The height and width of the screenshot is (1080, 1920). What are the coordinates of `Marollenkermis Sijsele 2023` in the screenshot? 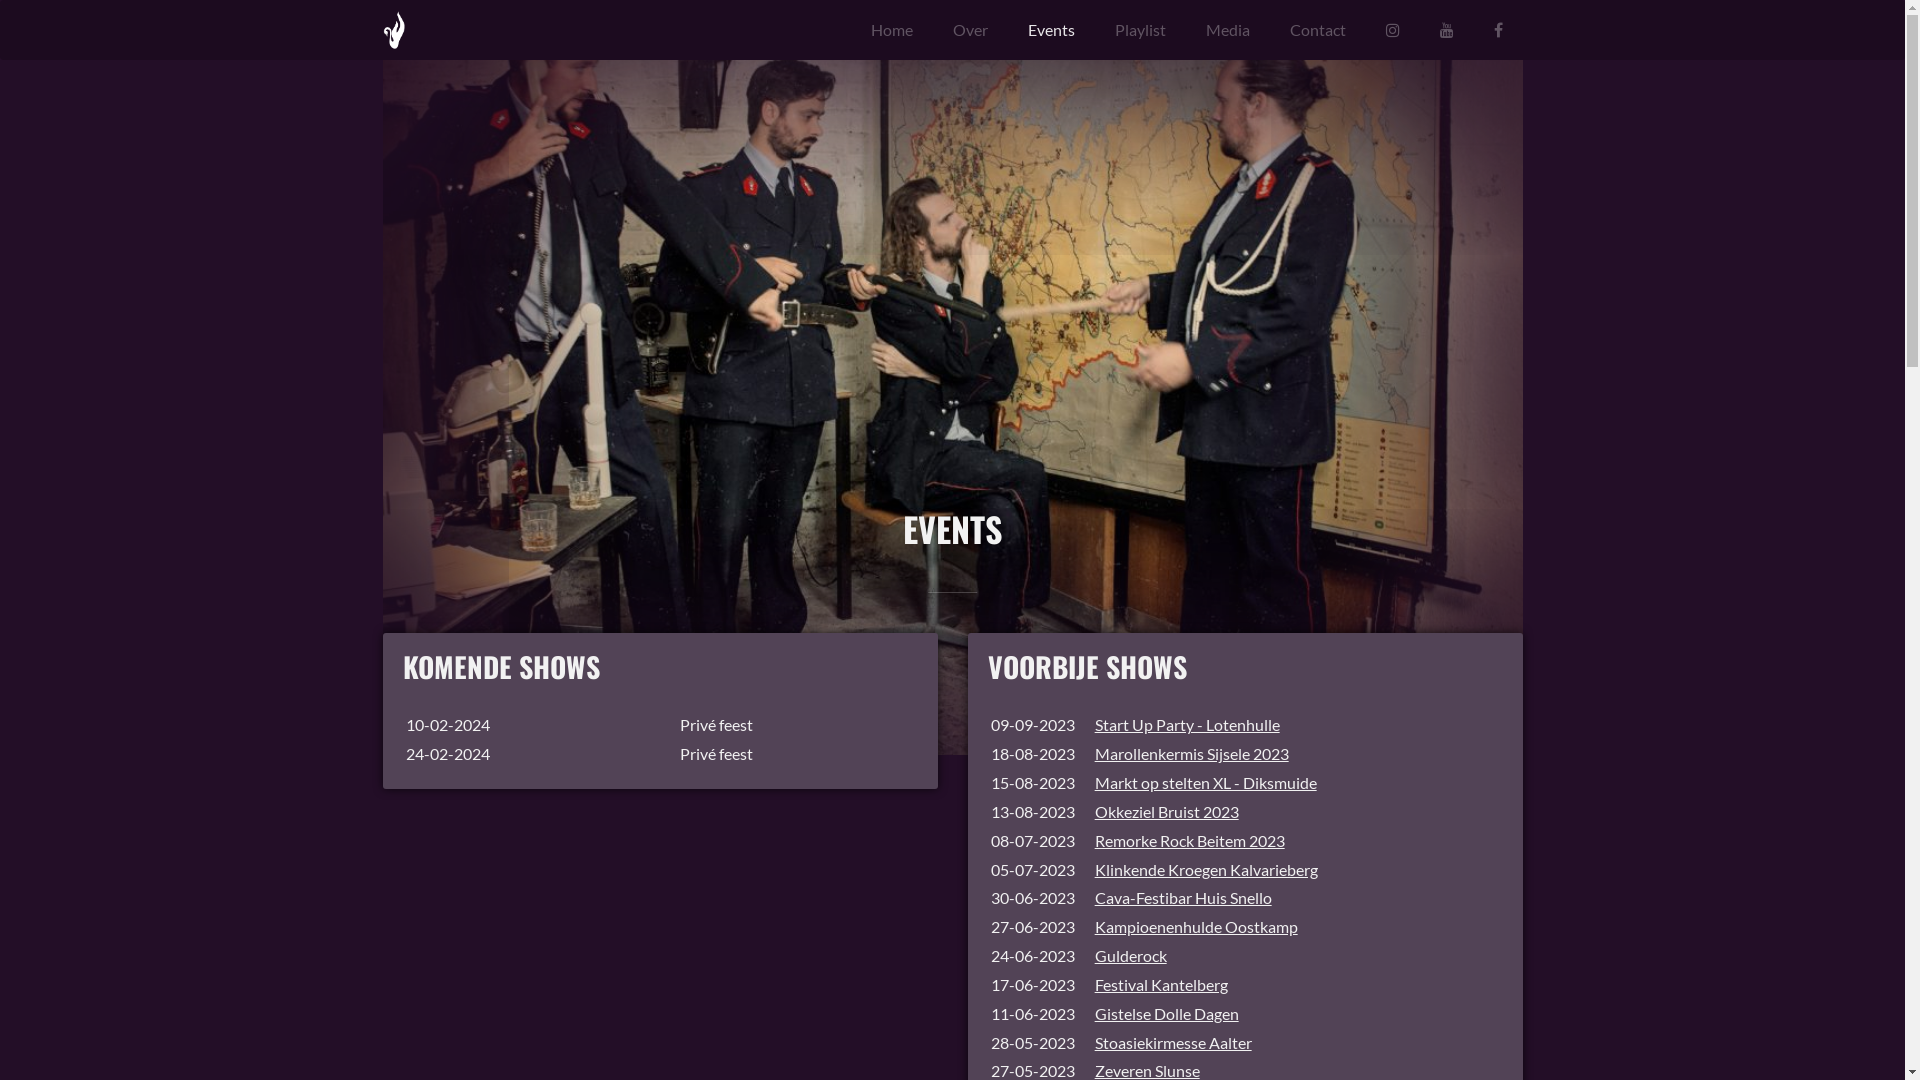 It's located at (1192, 754).